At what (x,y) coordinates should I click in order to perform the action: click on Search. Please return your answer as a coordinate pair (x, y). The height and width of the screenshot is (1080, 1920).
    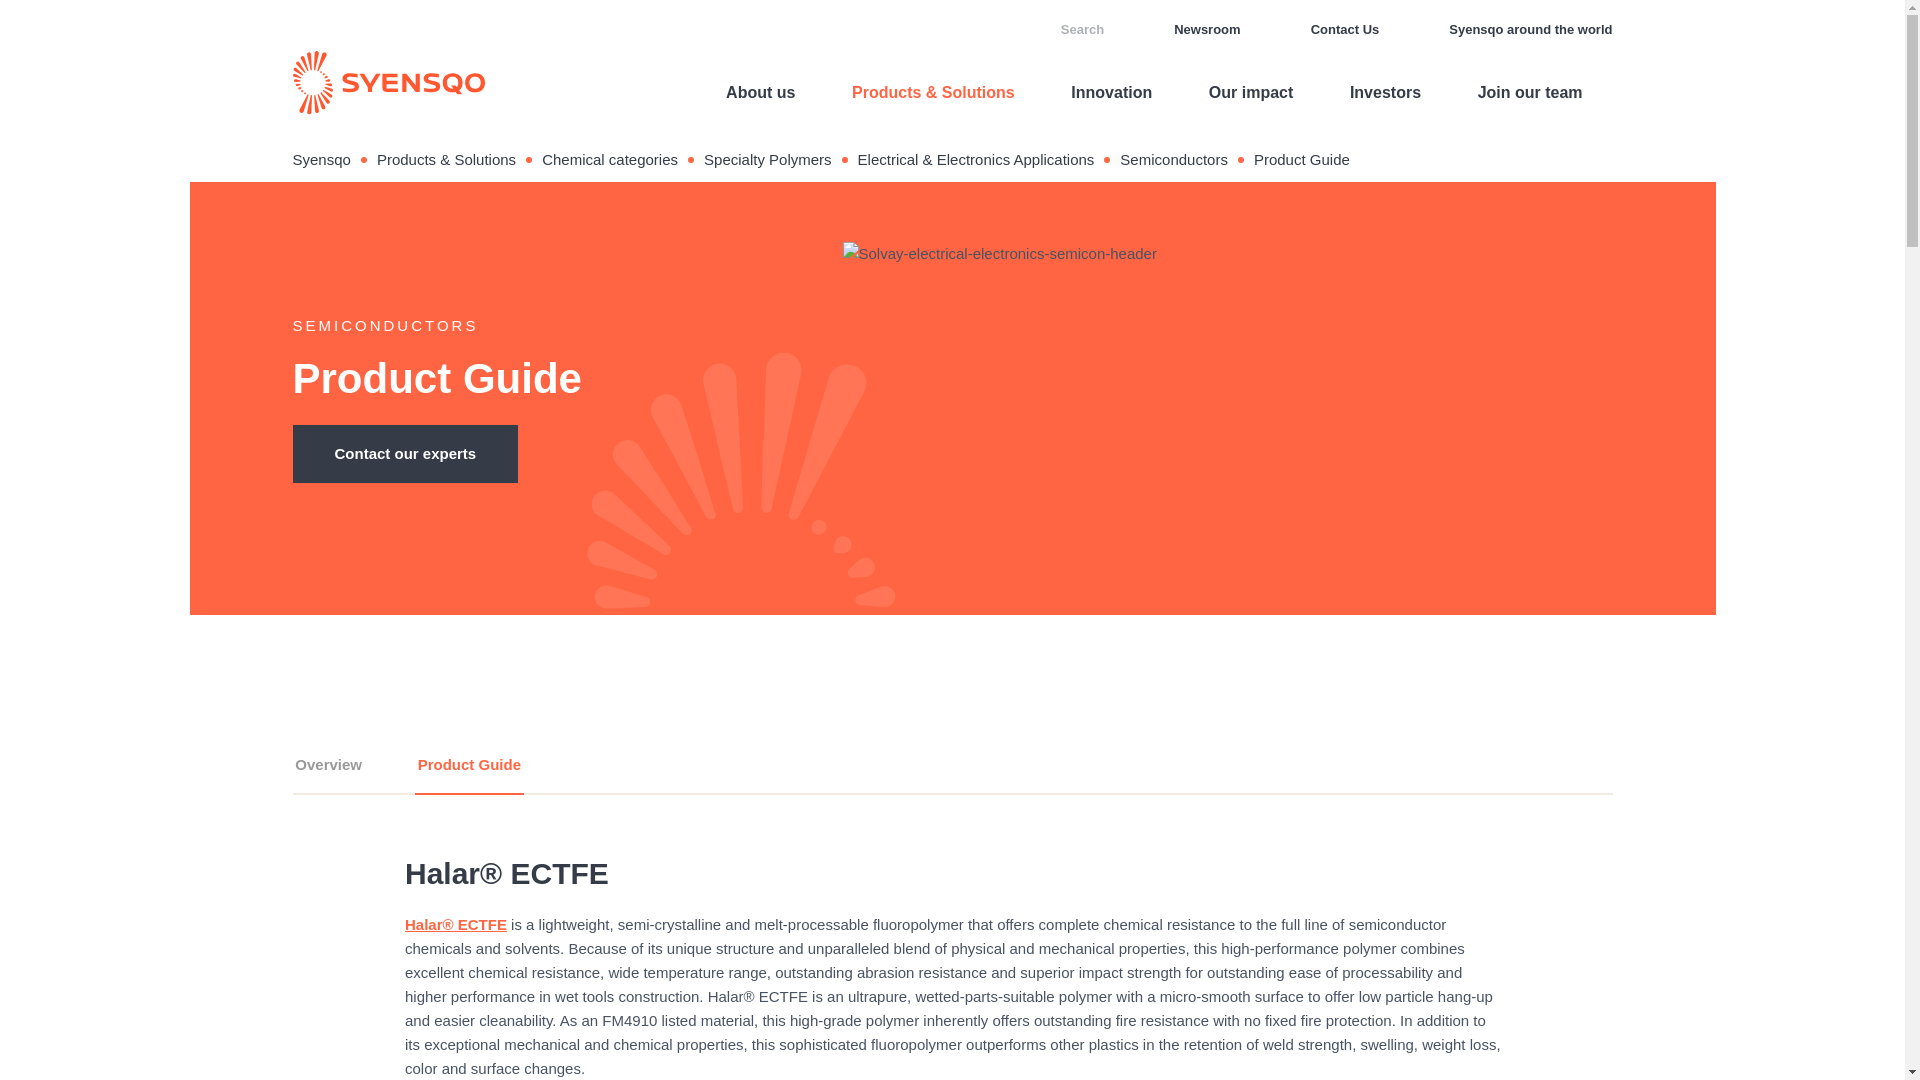
    Looking at the image, I should click on (1068, 30).